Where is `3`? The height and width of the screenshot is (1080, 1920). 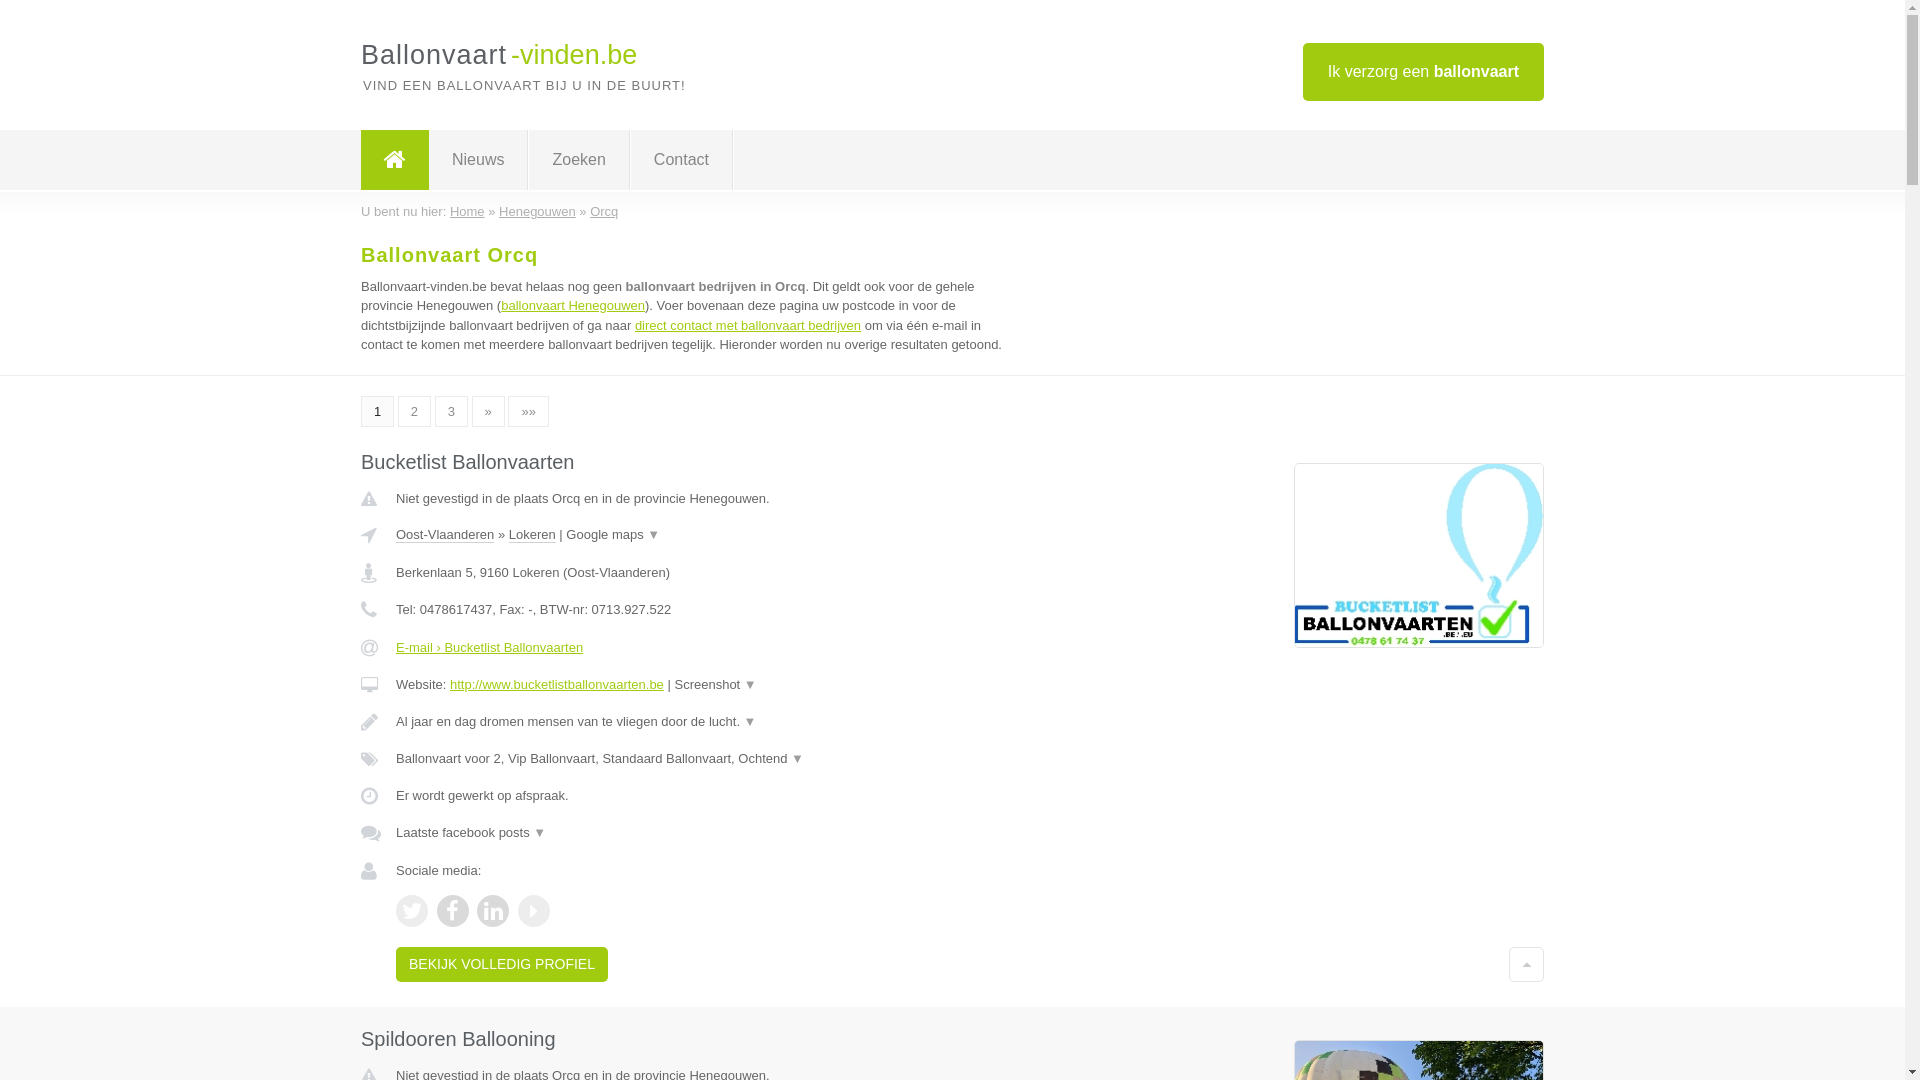 3 is located at coordinates (452, 412).